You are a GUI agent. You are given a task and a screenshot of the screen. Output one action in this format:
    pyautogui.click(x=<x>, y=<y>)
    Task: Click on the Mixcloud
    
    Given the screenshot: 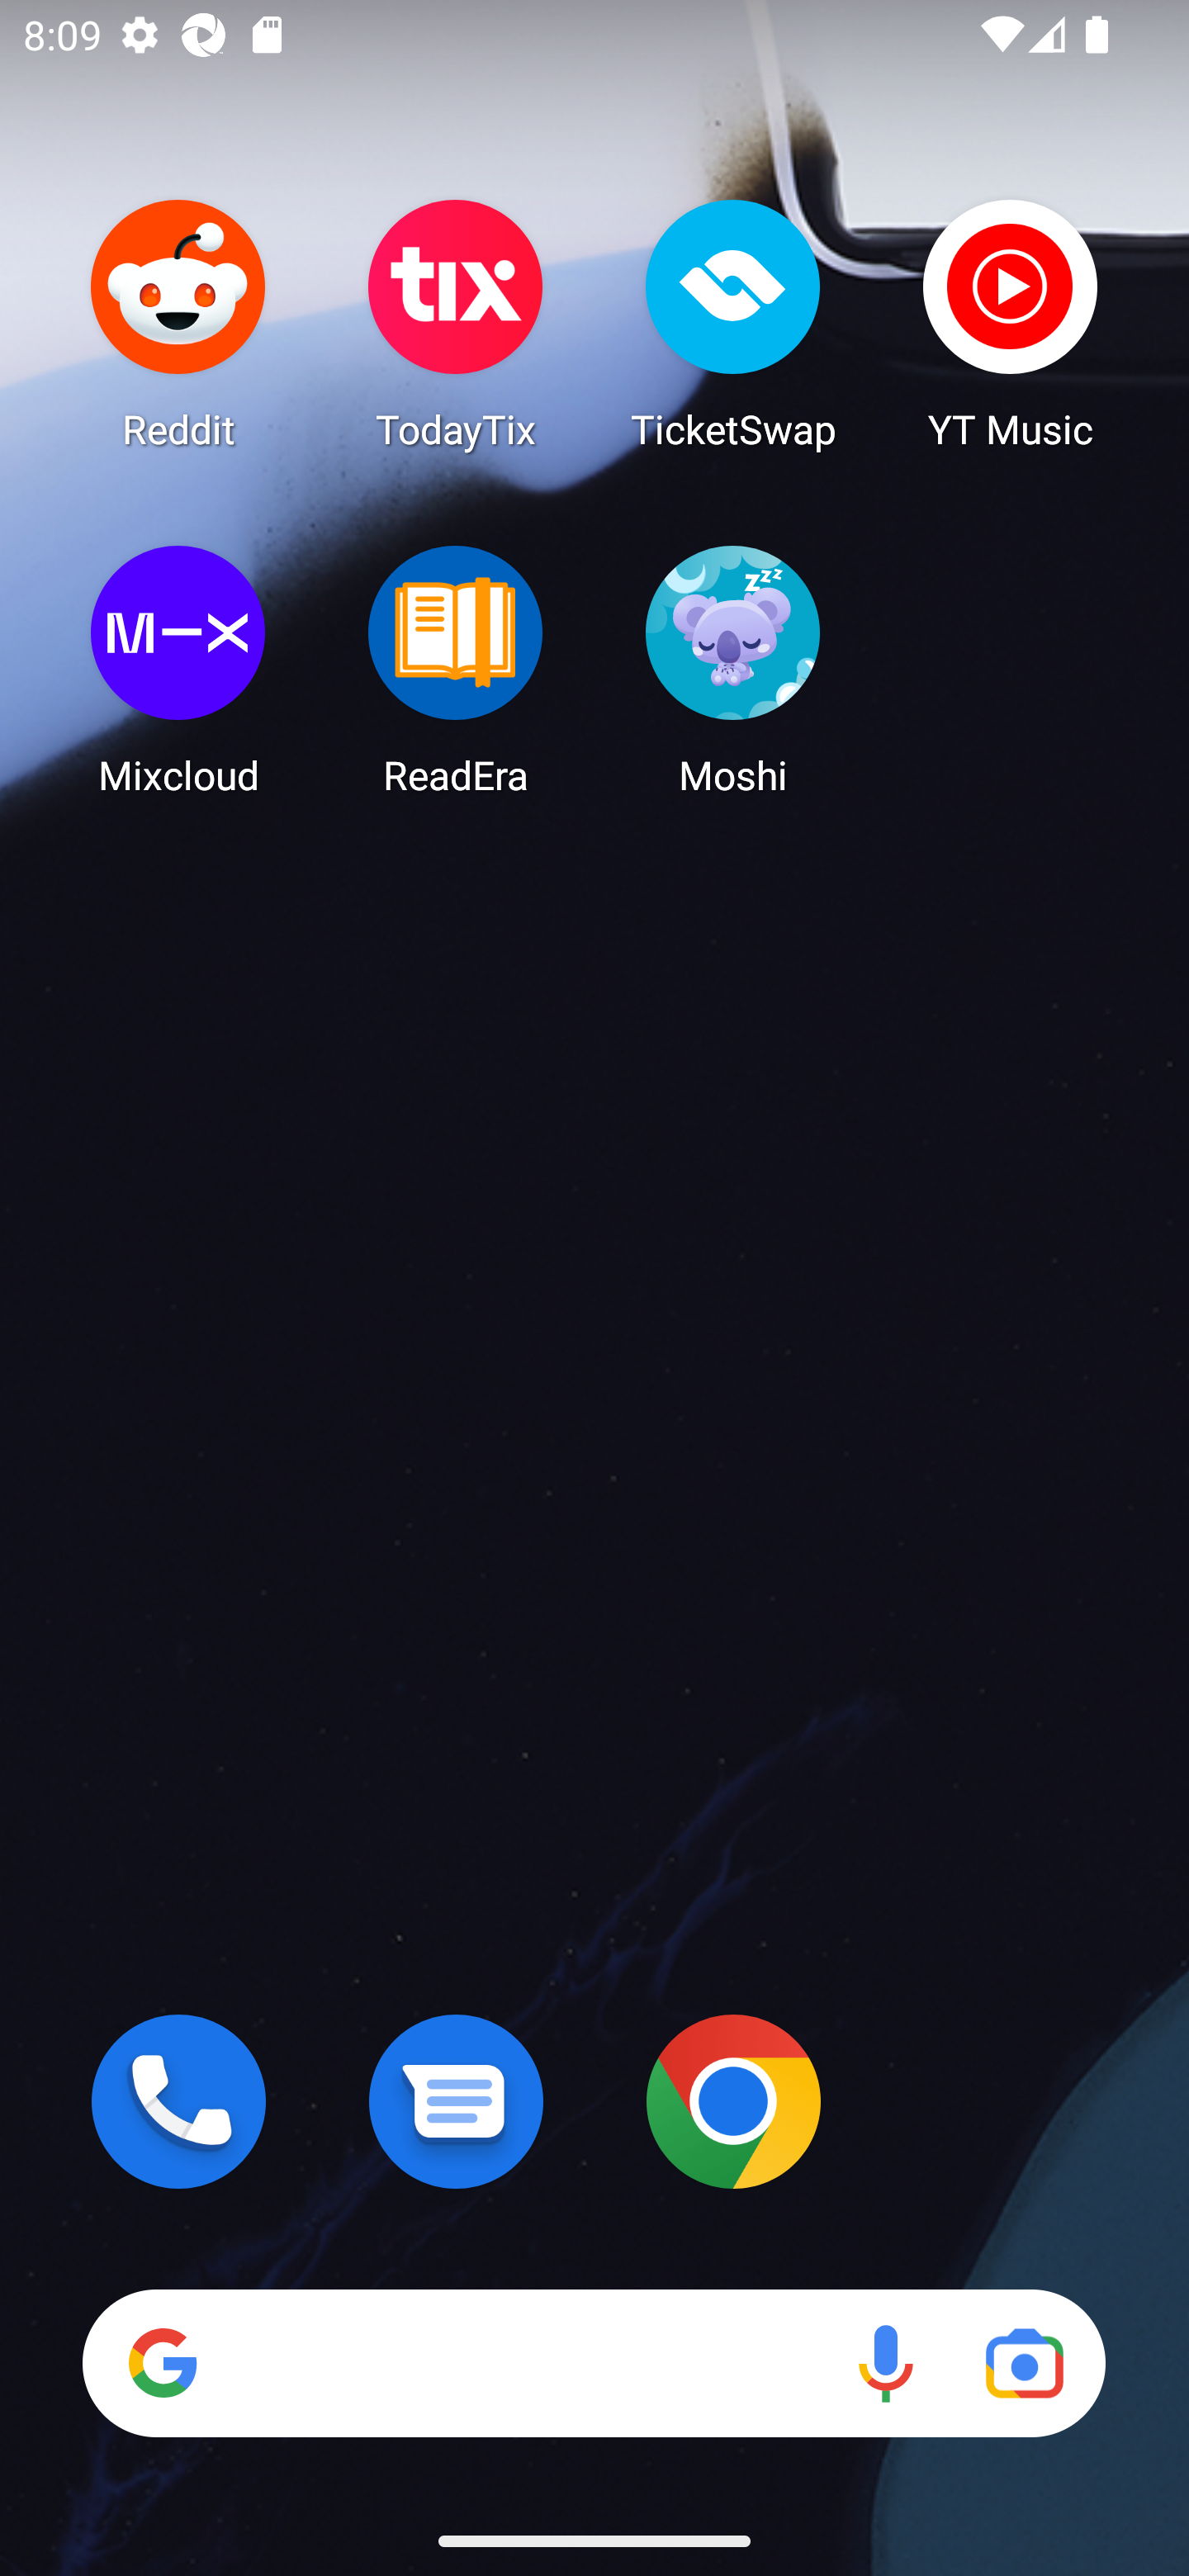 What is the action you would take?
    pyautogui.click(x=178, y=670)
    